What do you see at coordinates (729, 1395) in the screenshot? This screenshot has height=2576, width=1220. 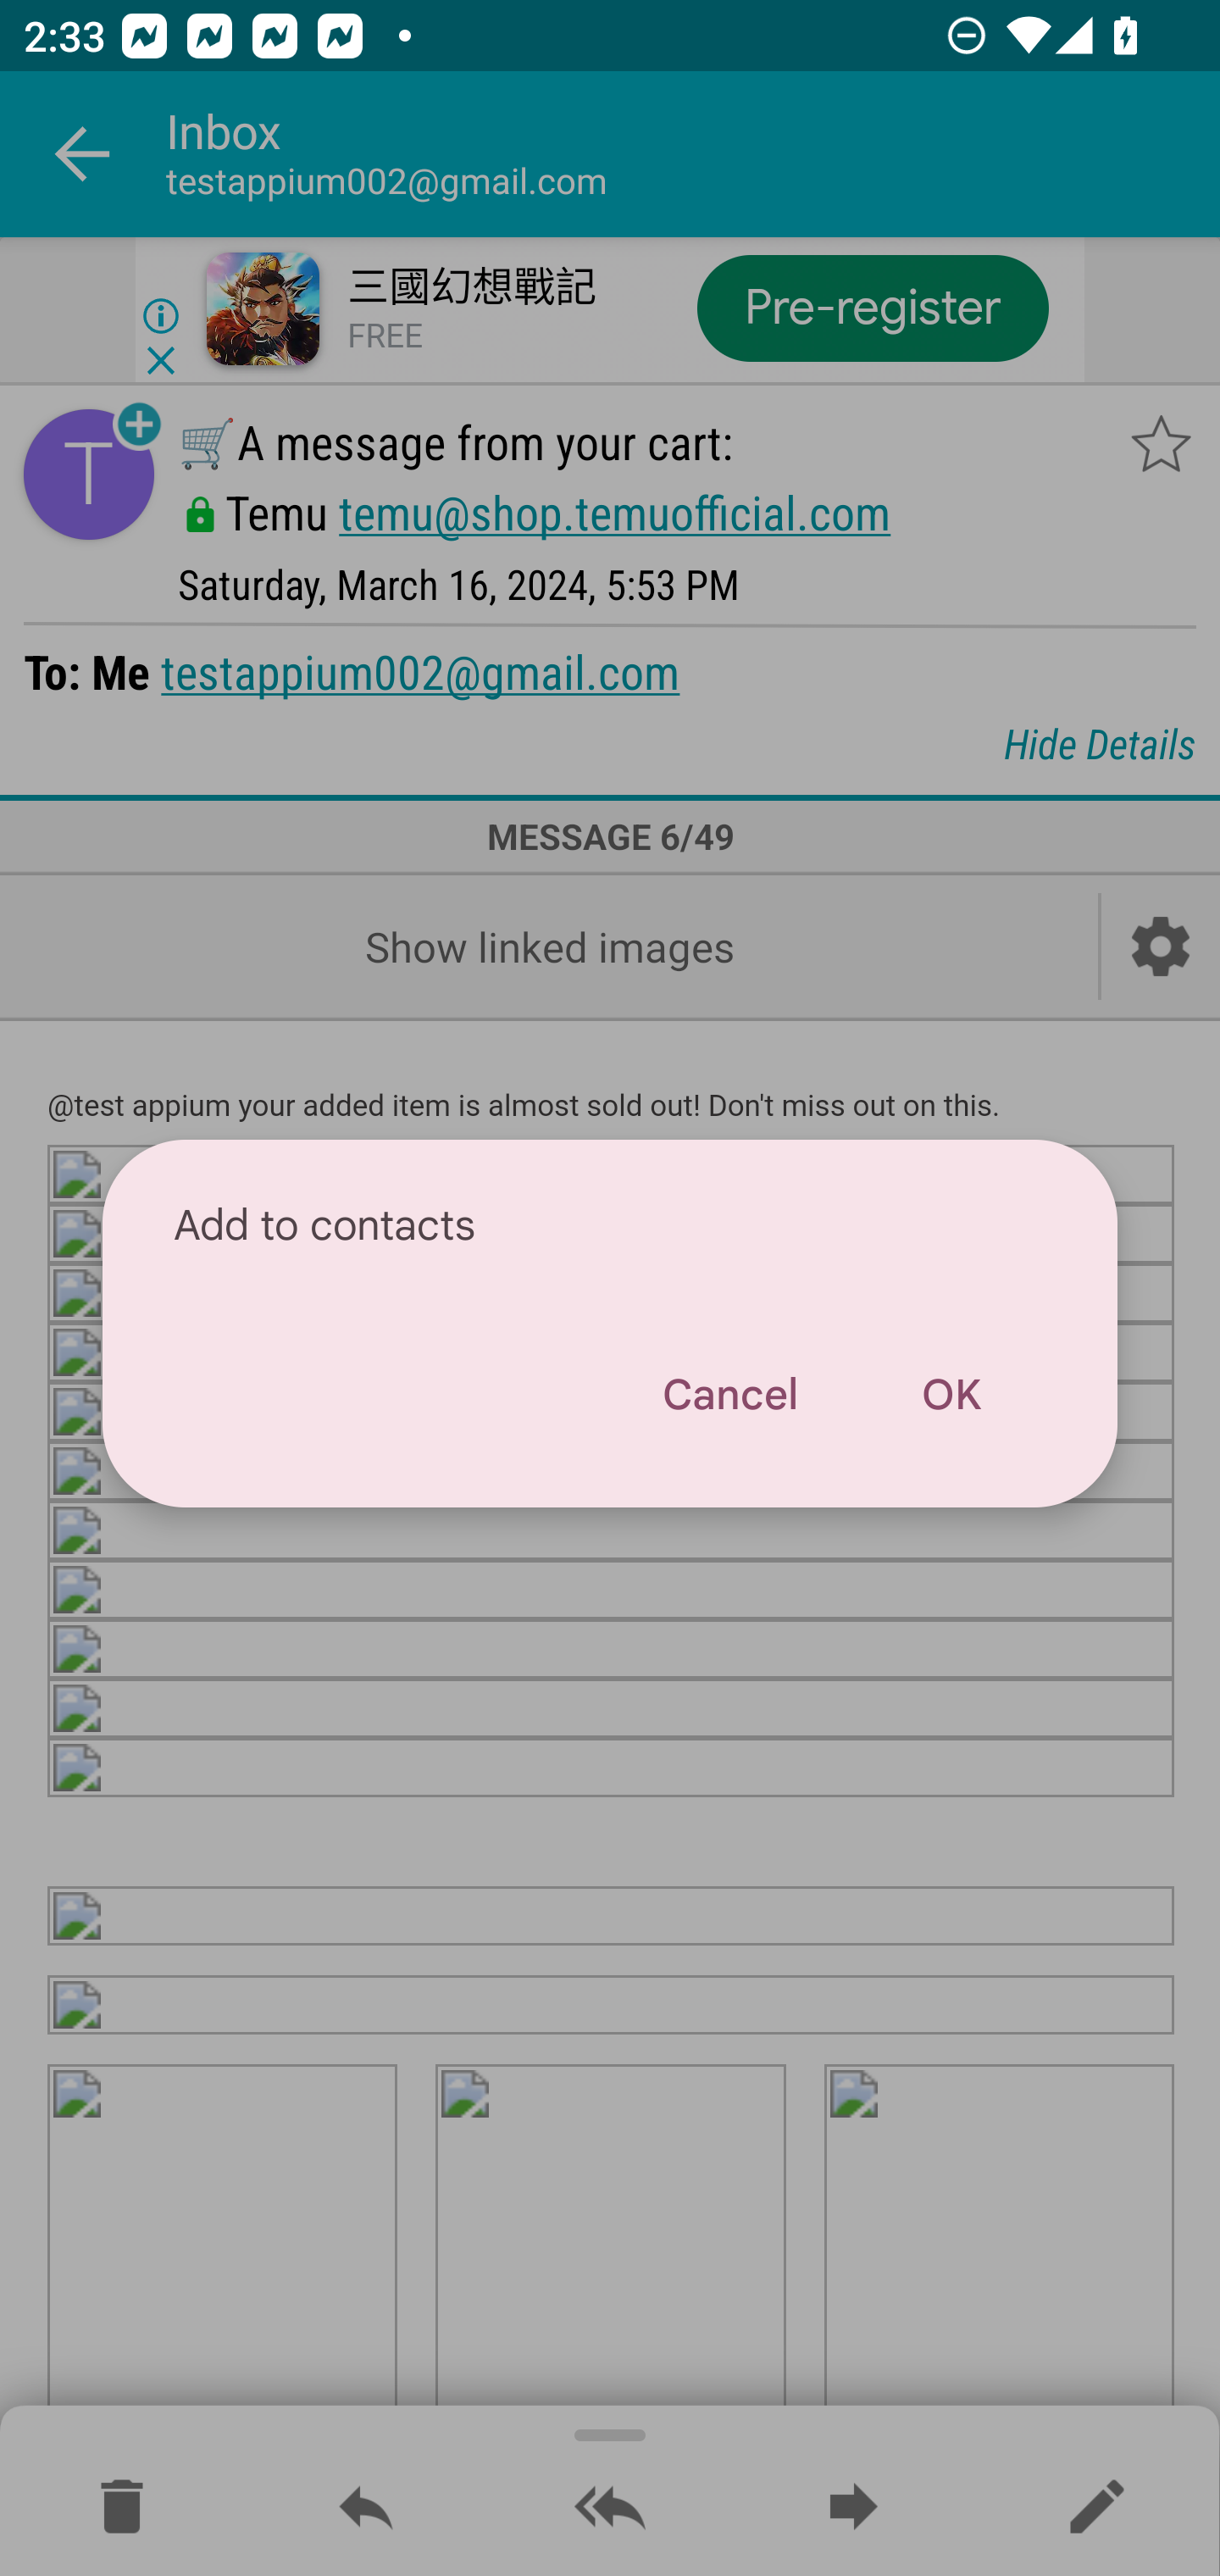 I see `Cancel` at bounding box center [729, 1395].